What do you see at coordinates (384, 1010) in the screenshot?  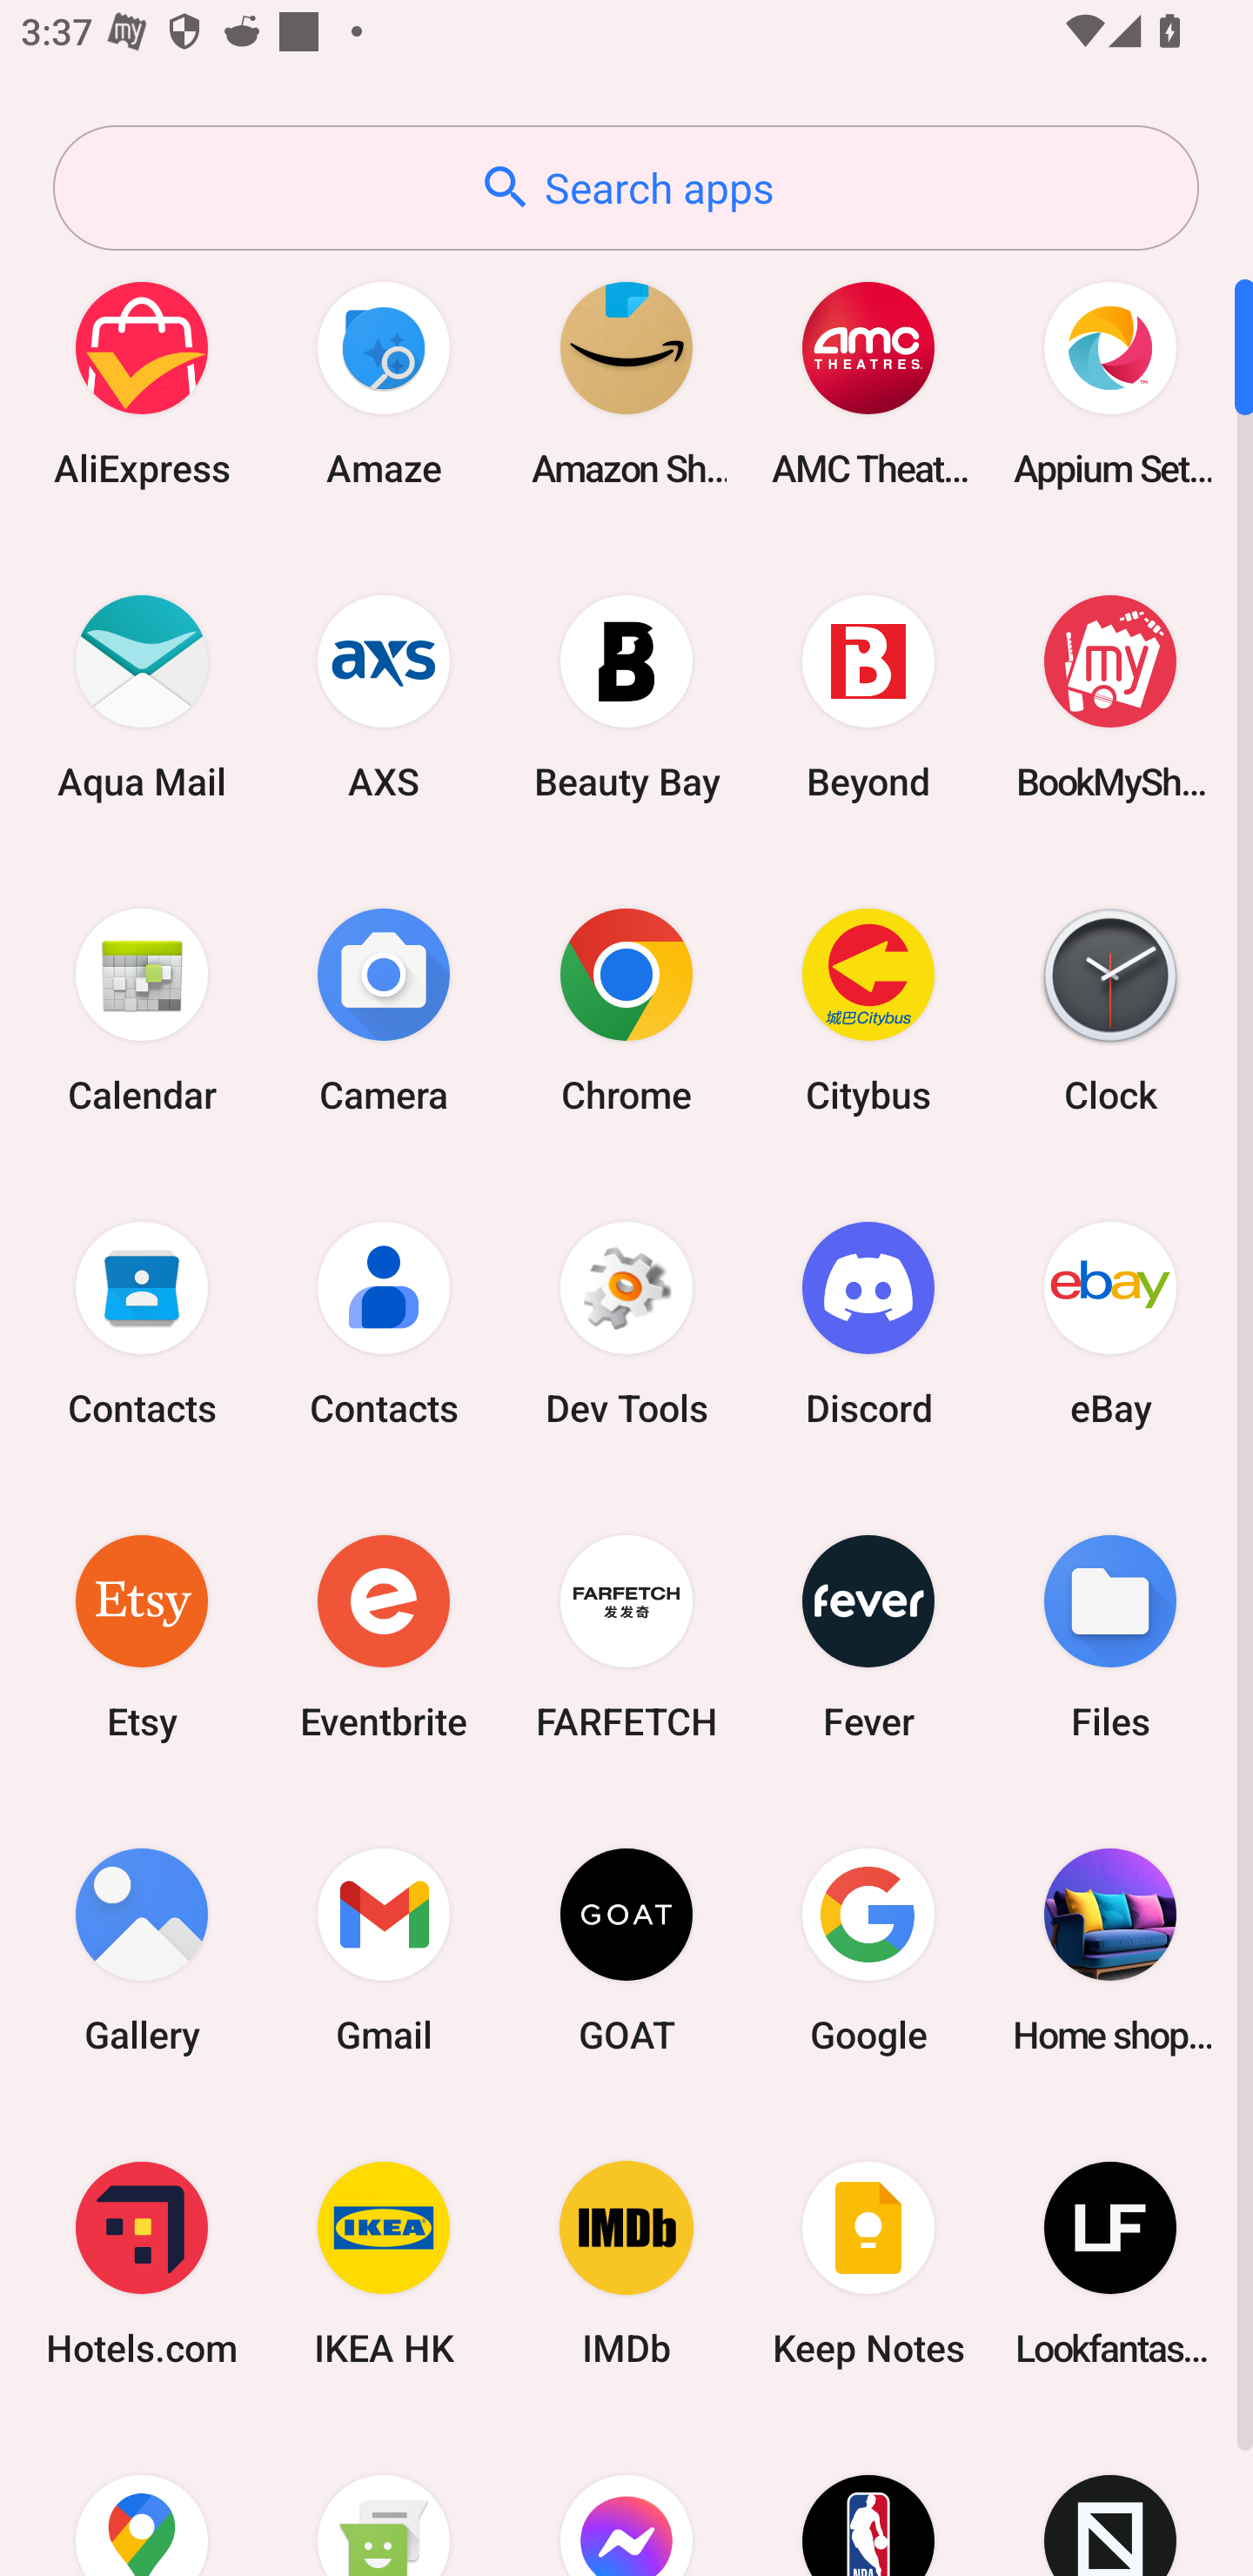 I see `Camera` at bounding box center [384, 1010].